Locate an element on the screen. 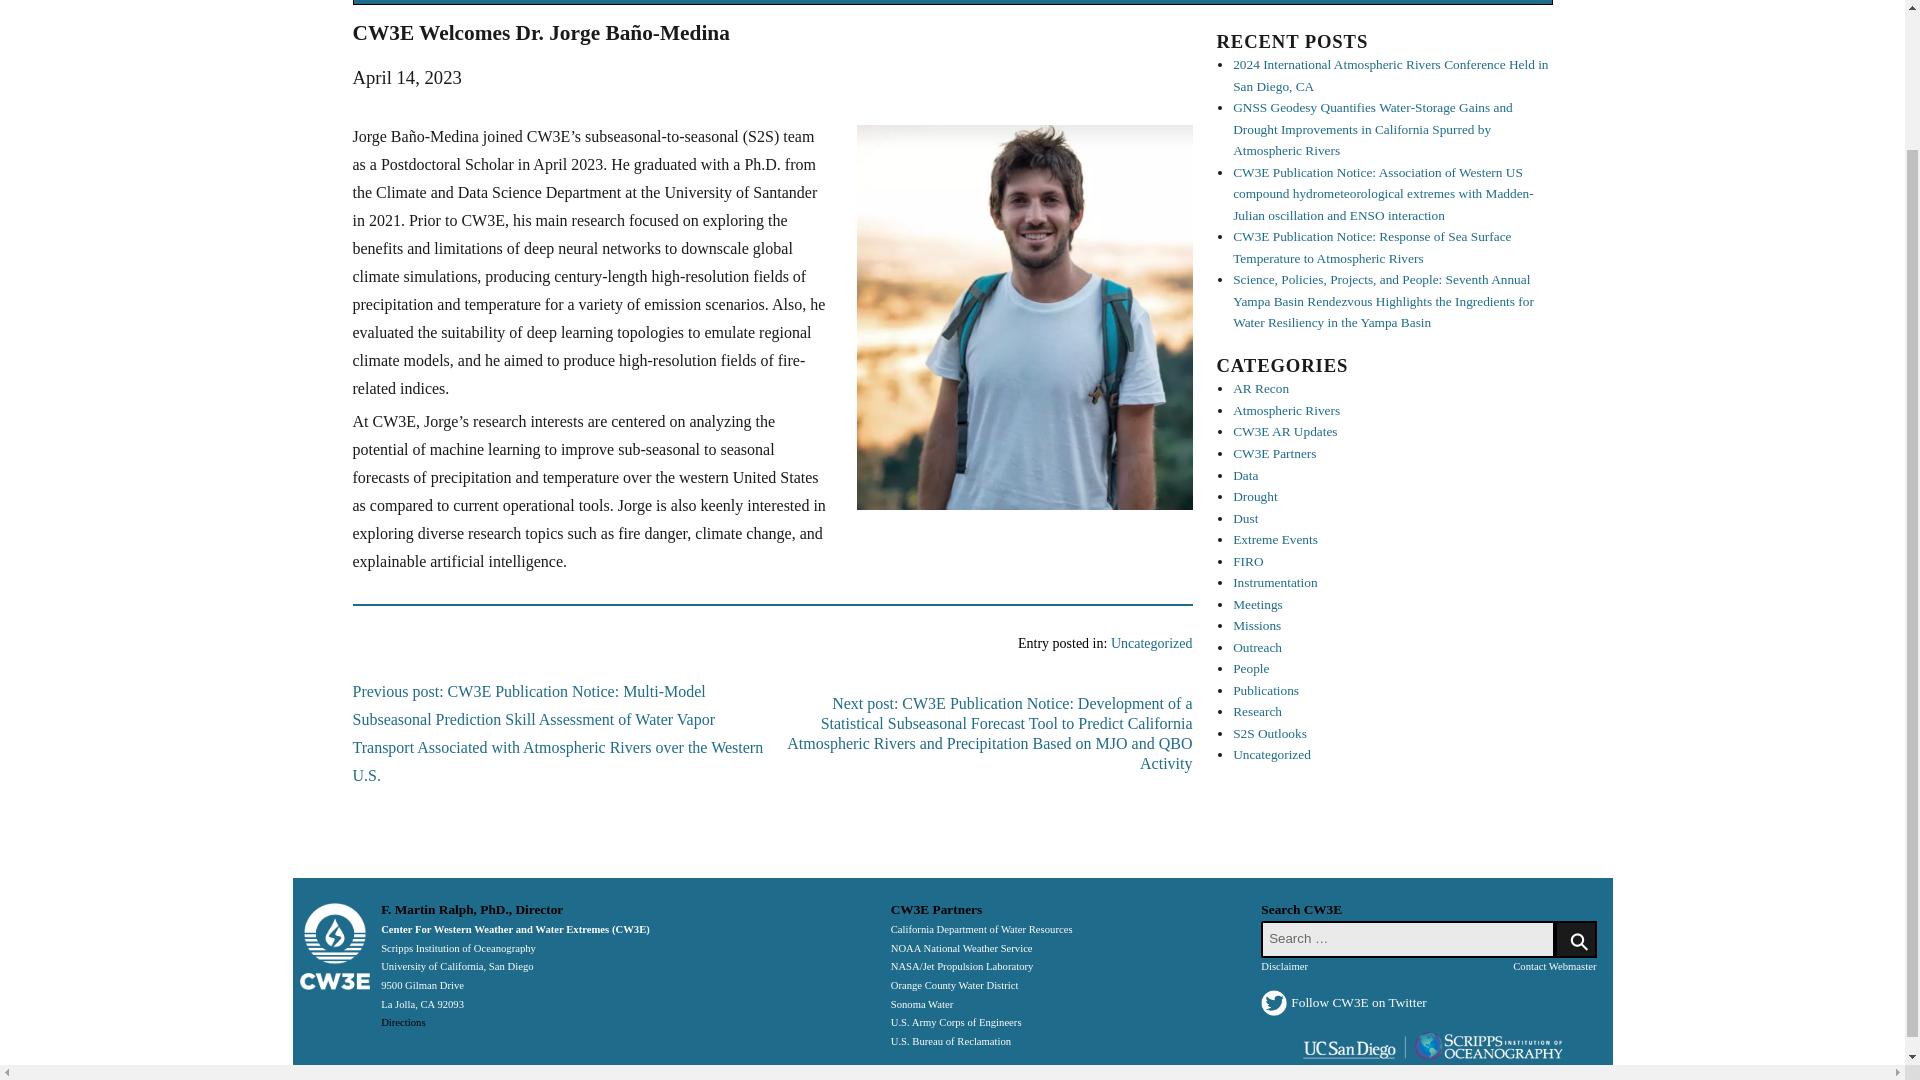  Observations is located at coordinates (608, 2).